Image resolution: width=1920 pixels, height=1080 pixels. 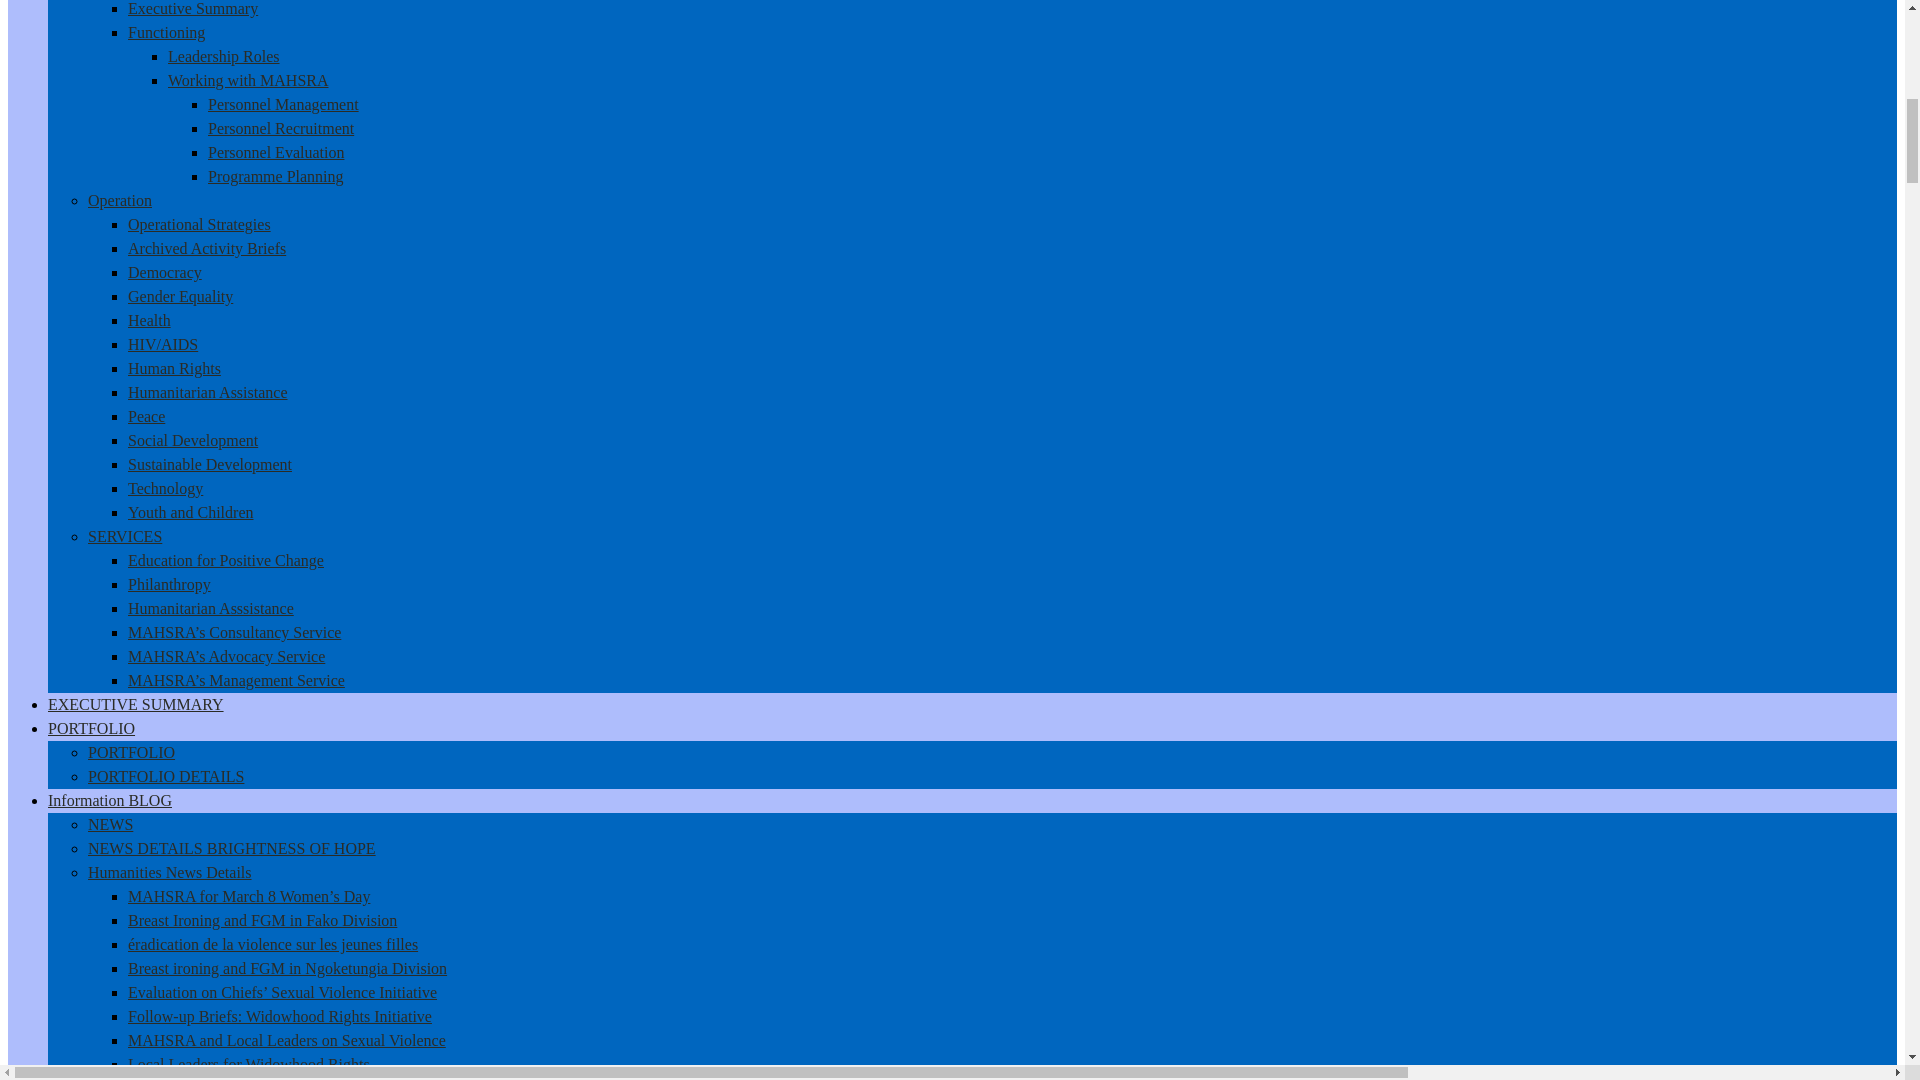 I want to click on Operation, so click(x=120, y=200).